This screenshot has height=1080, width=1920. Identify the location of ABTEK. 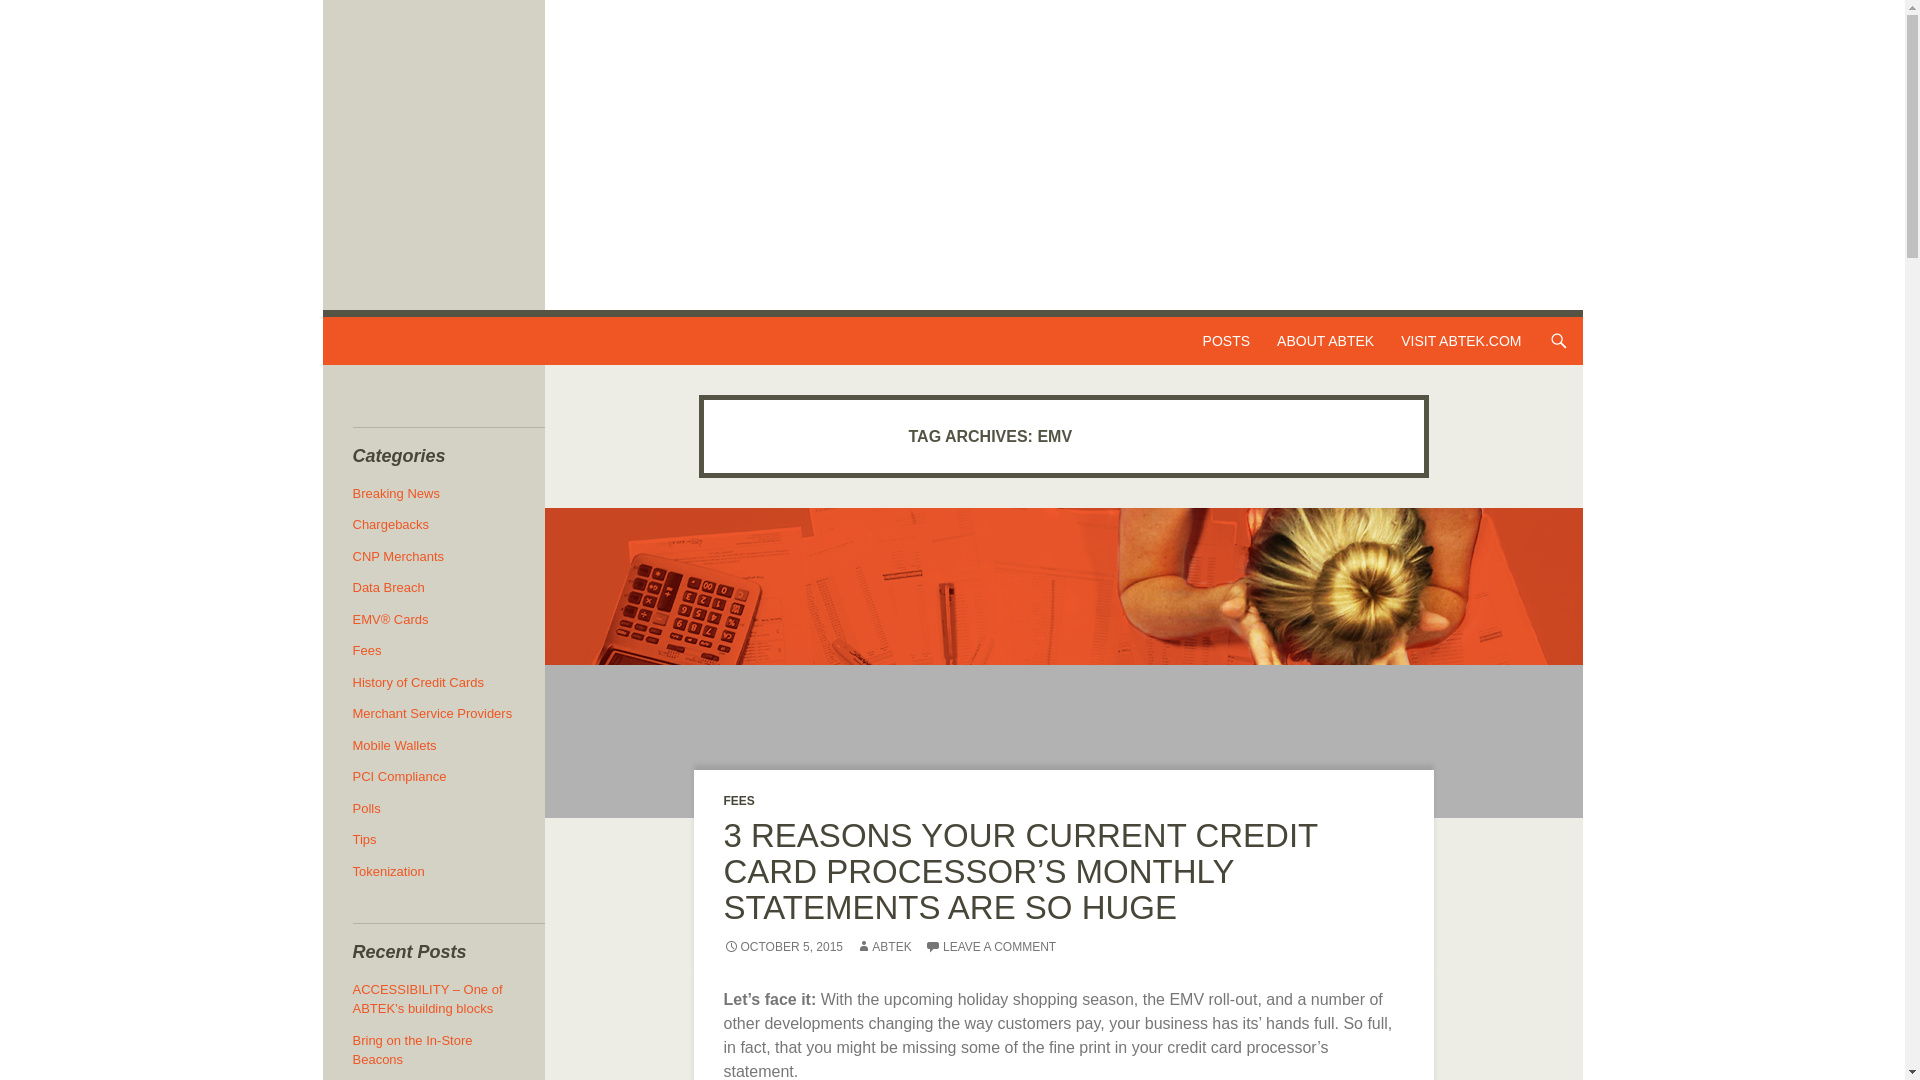
(883, 946).